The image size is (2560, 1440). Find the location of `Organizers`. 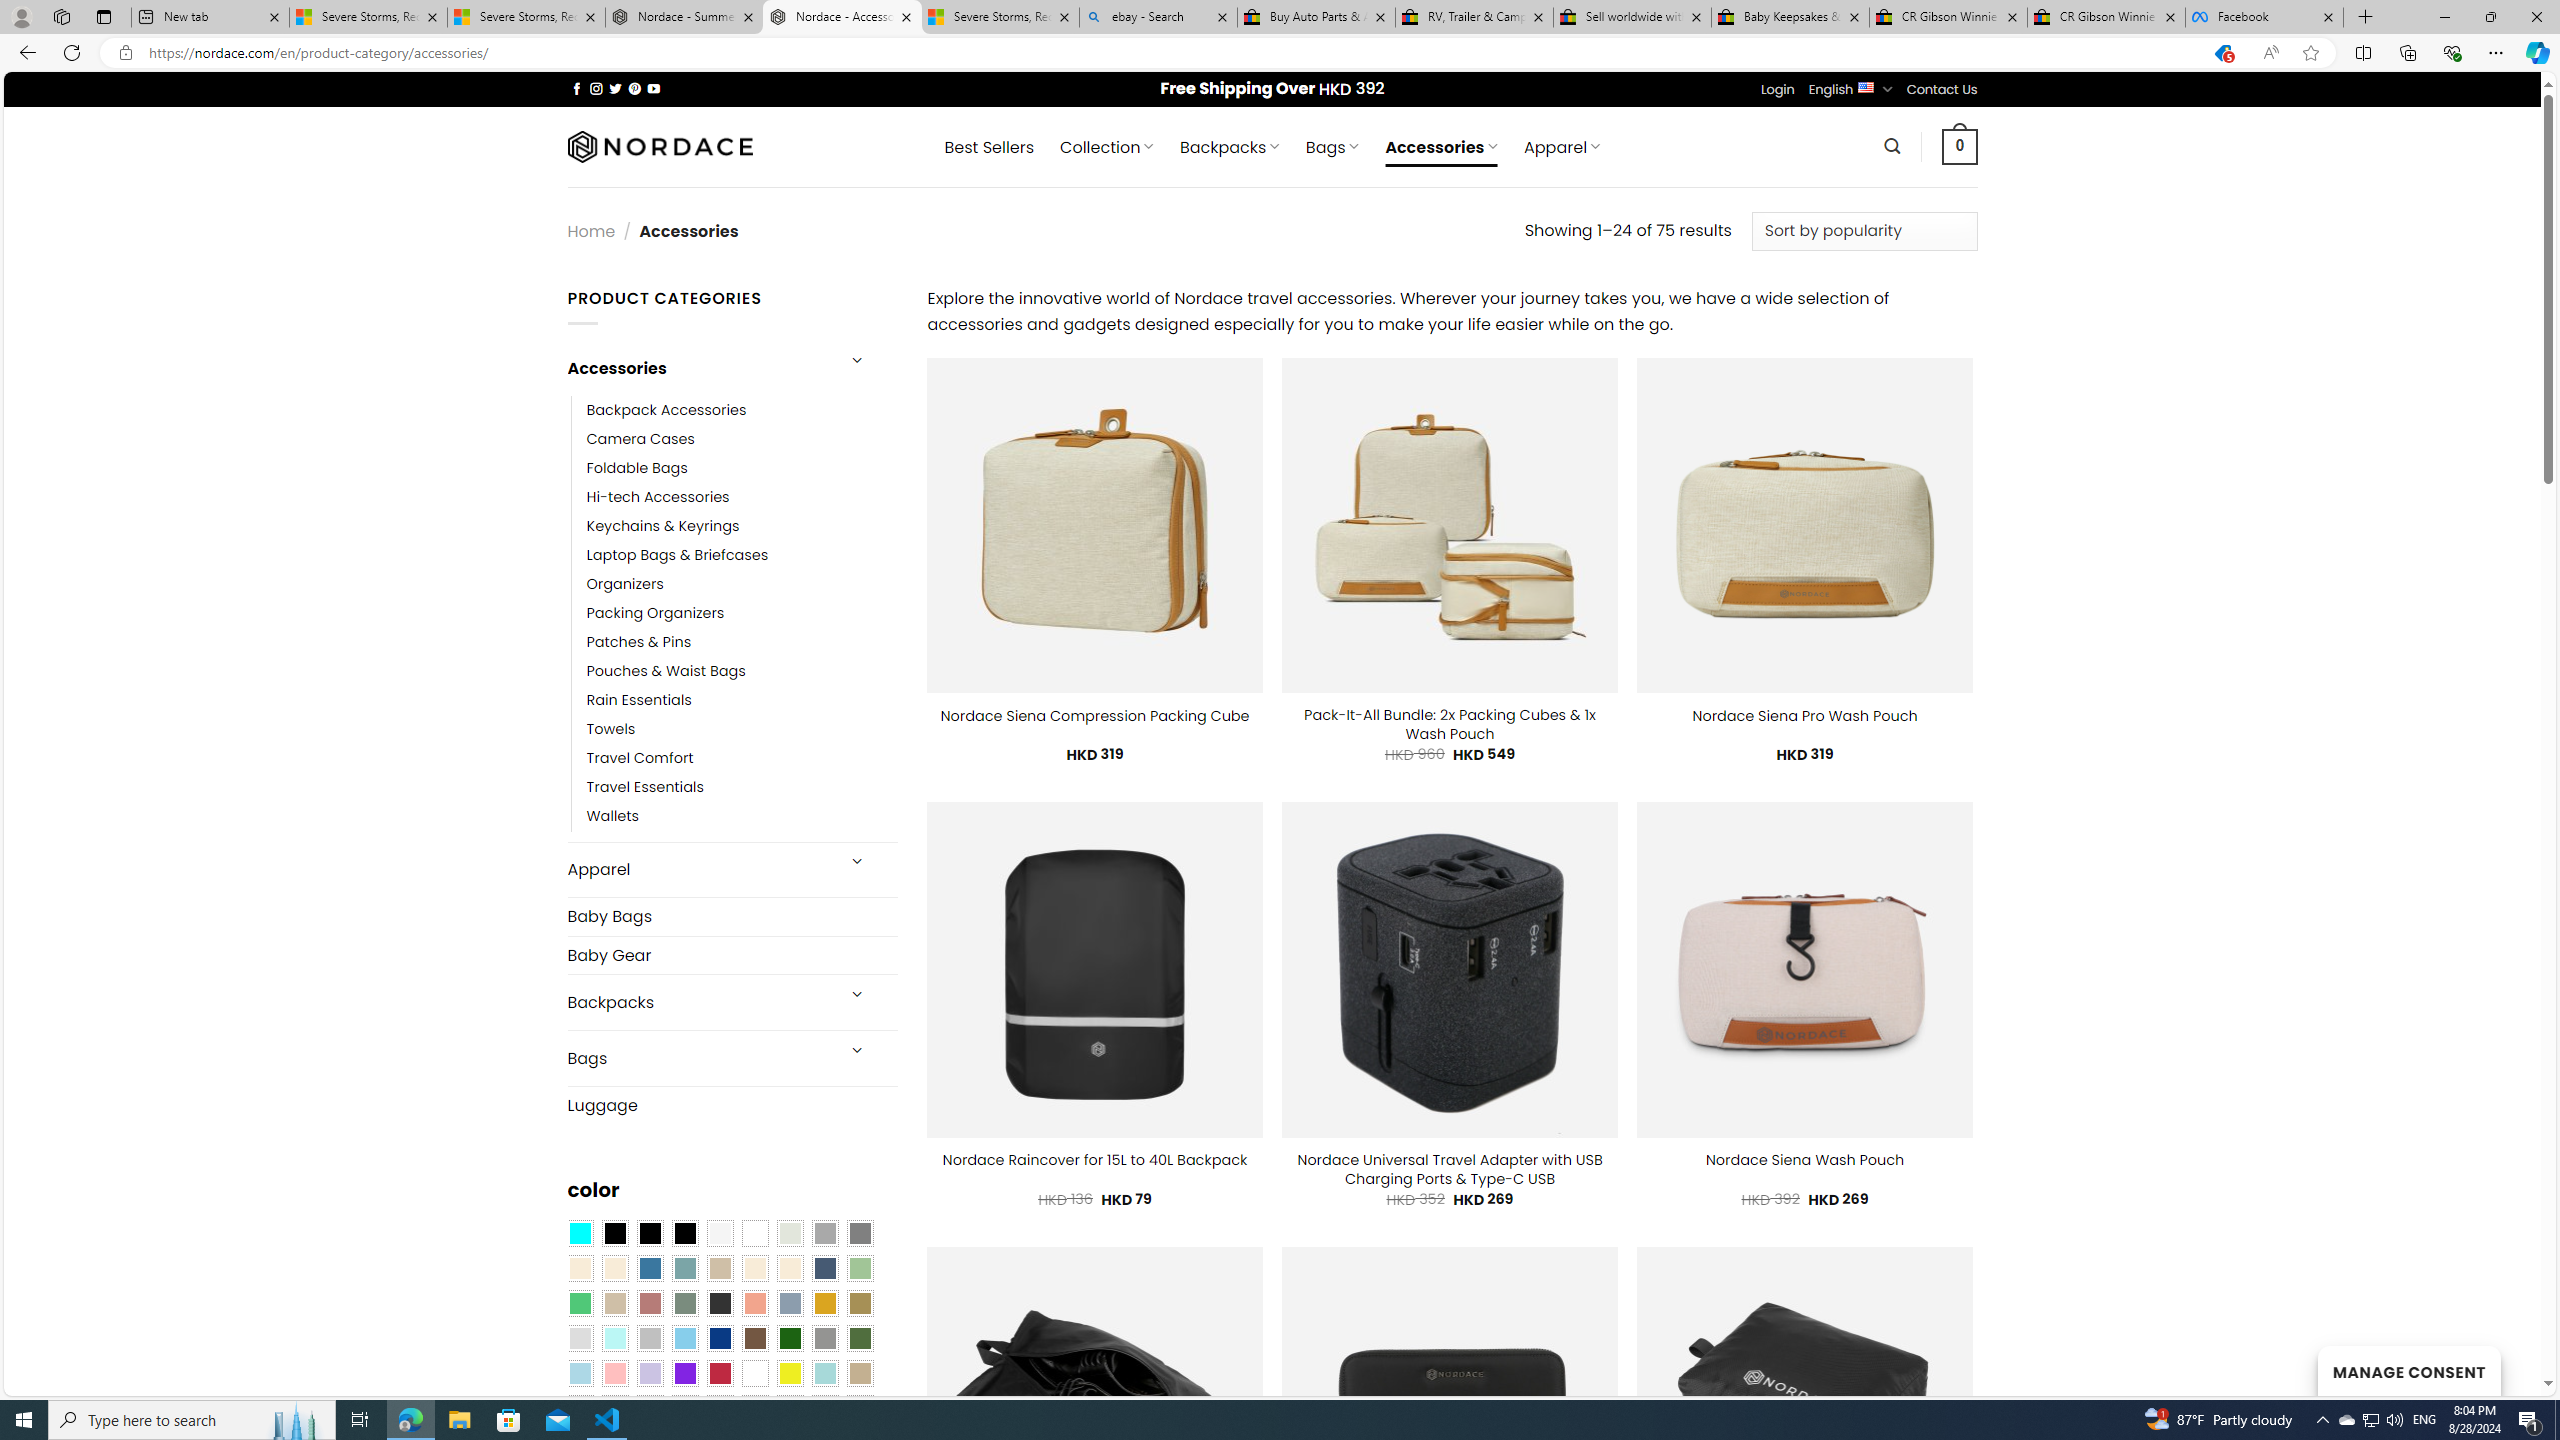

Organizers is located at coordinates (624, 585).